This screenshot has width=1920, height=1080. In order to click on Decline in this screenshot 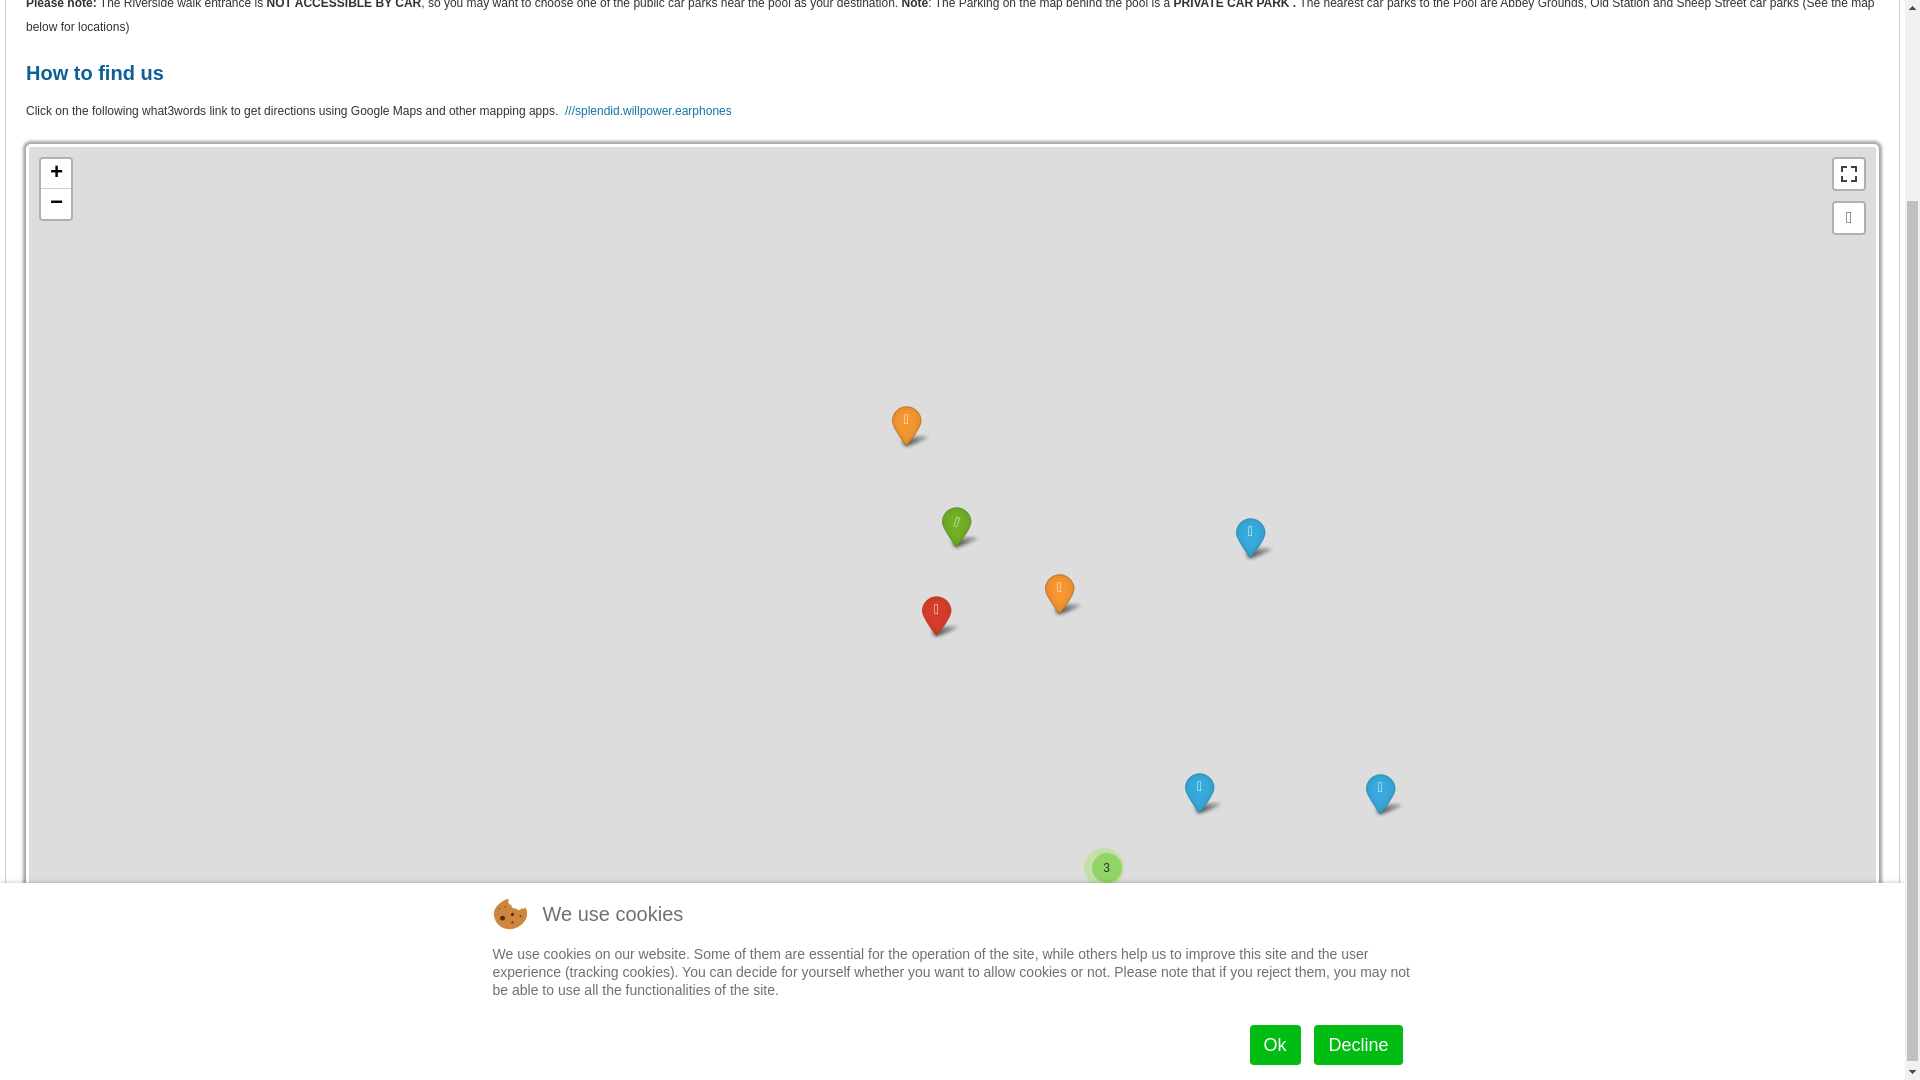, I will do `click(1357, 811)`.